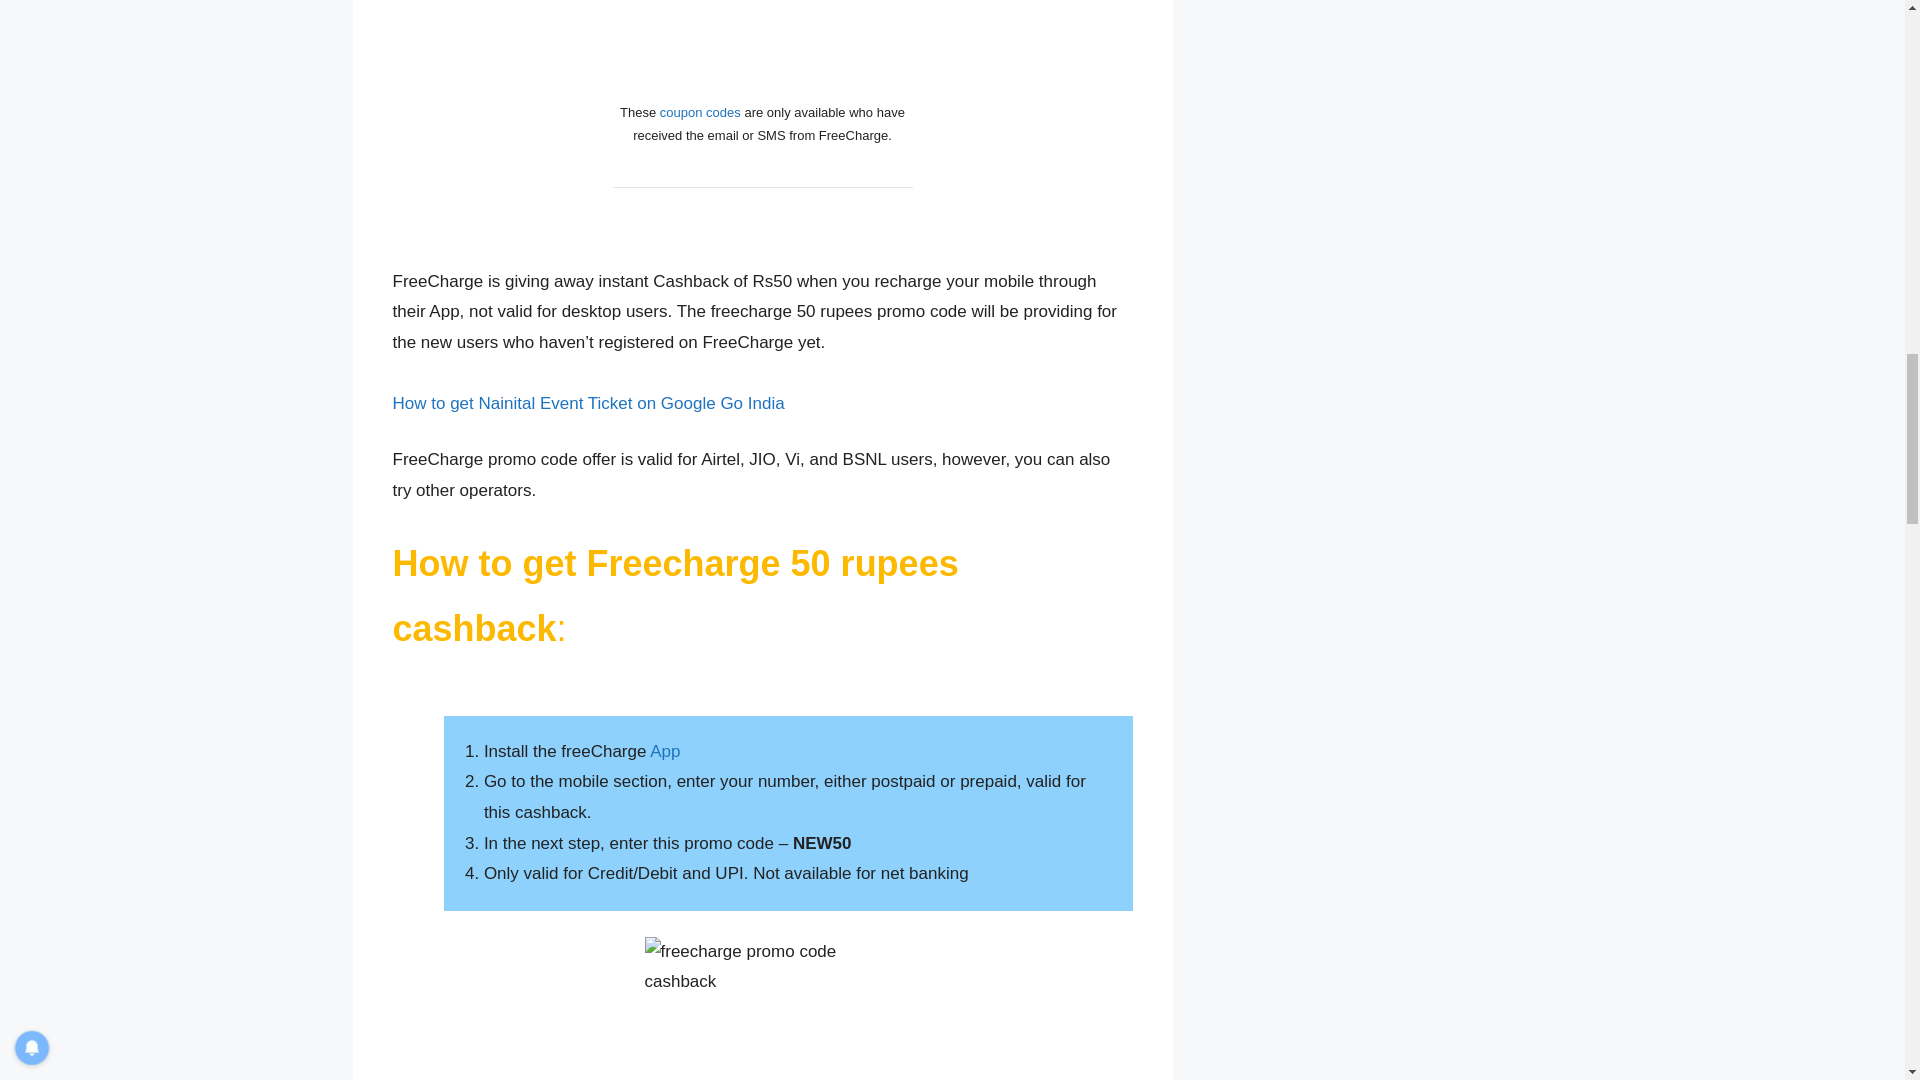  I want to click on How to get Nainital Event Ticket on Google Go India, so click(587, 403).